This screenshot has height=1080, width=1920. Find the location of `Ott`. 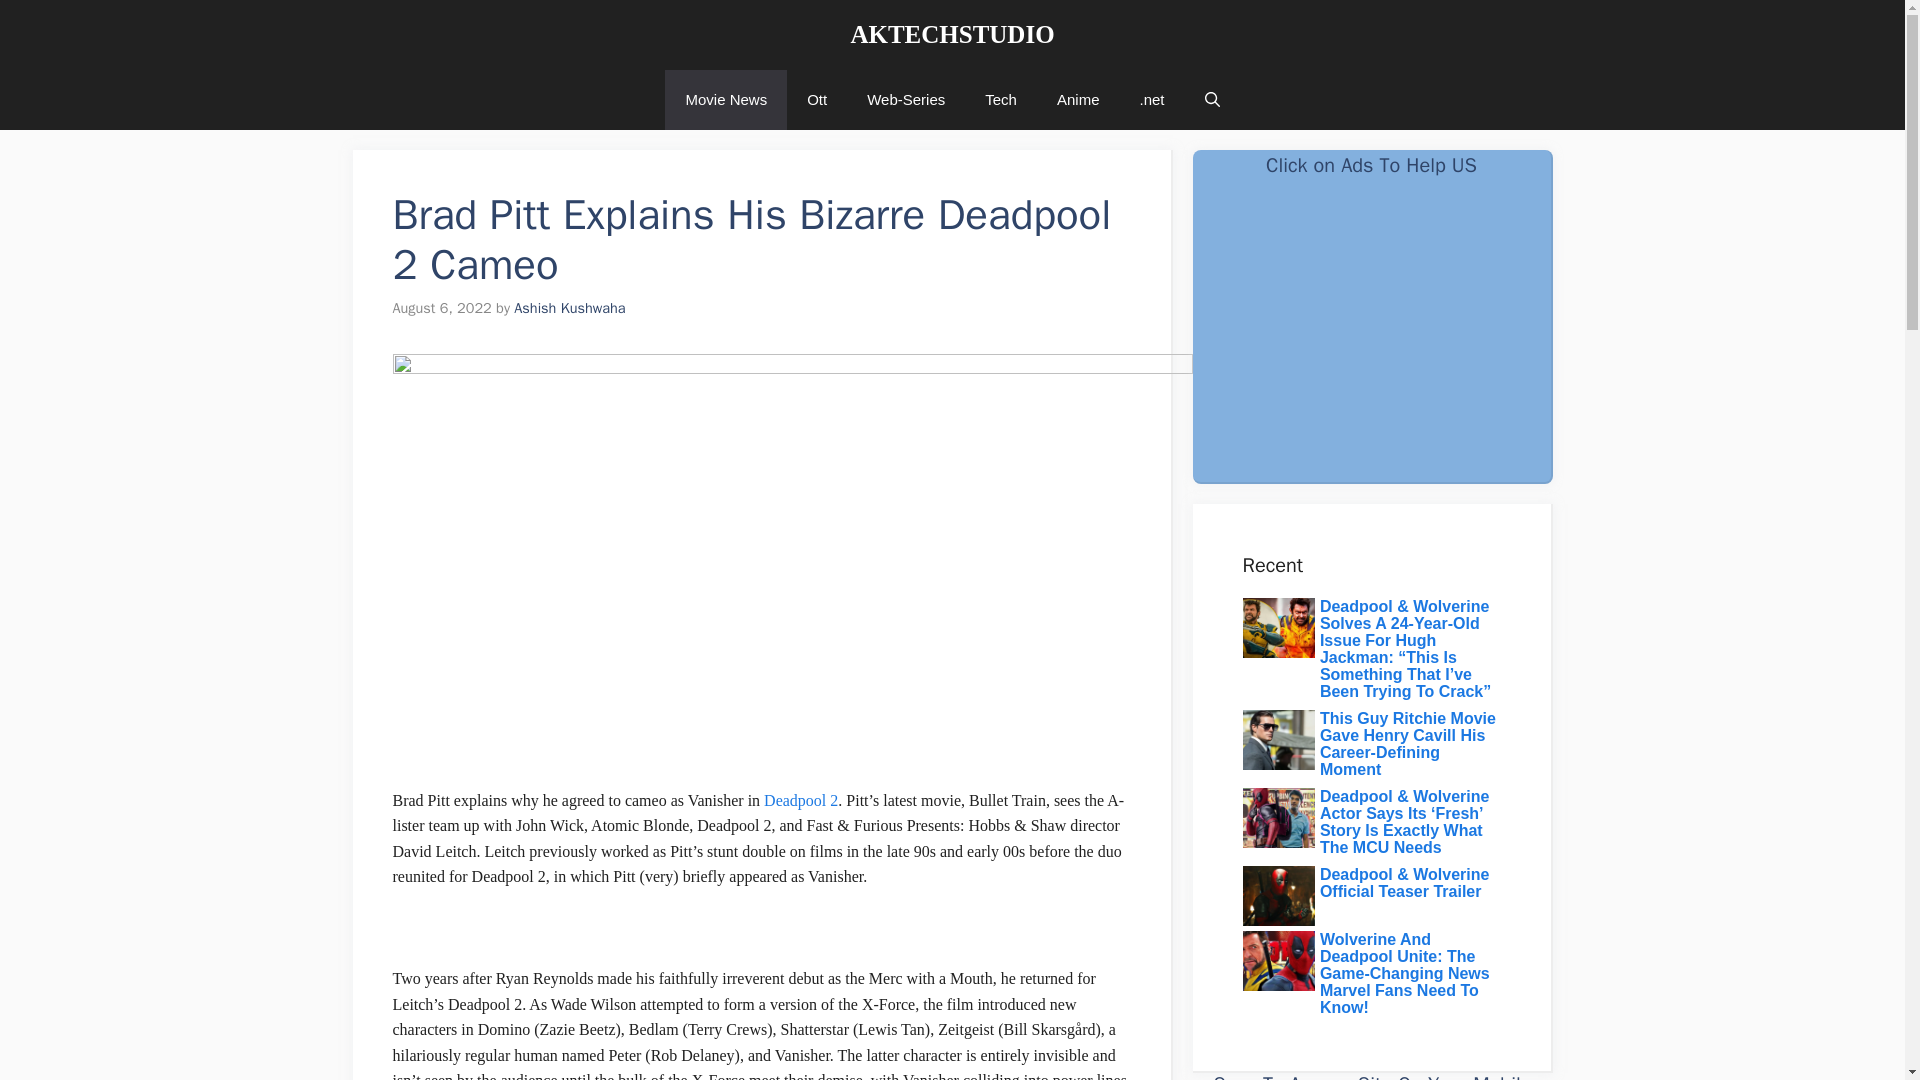

Ott is located at coordinates (816, 100).